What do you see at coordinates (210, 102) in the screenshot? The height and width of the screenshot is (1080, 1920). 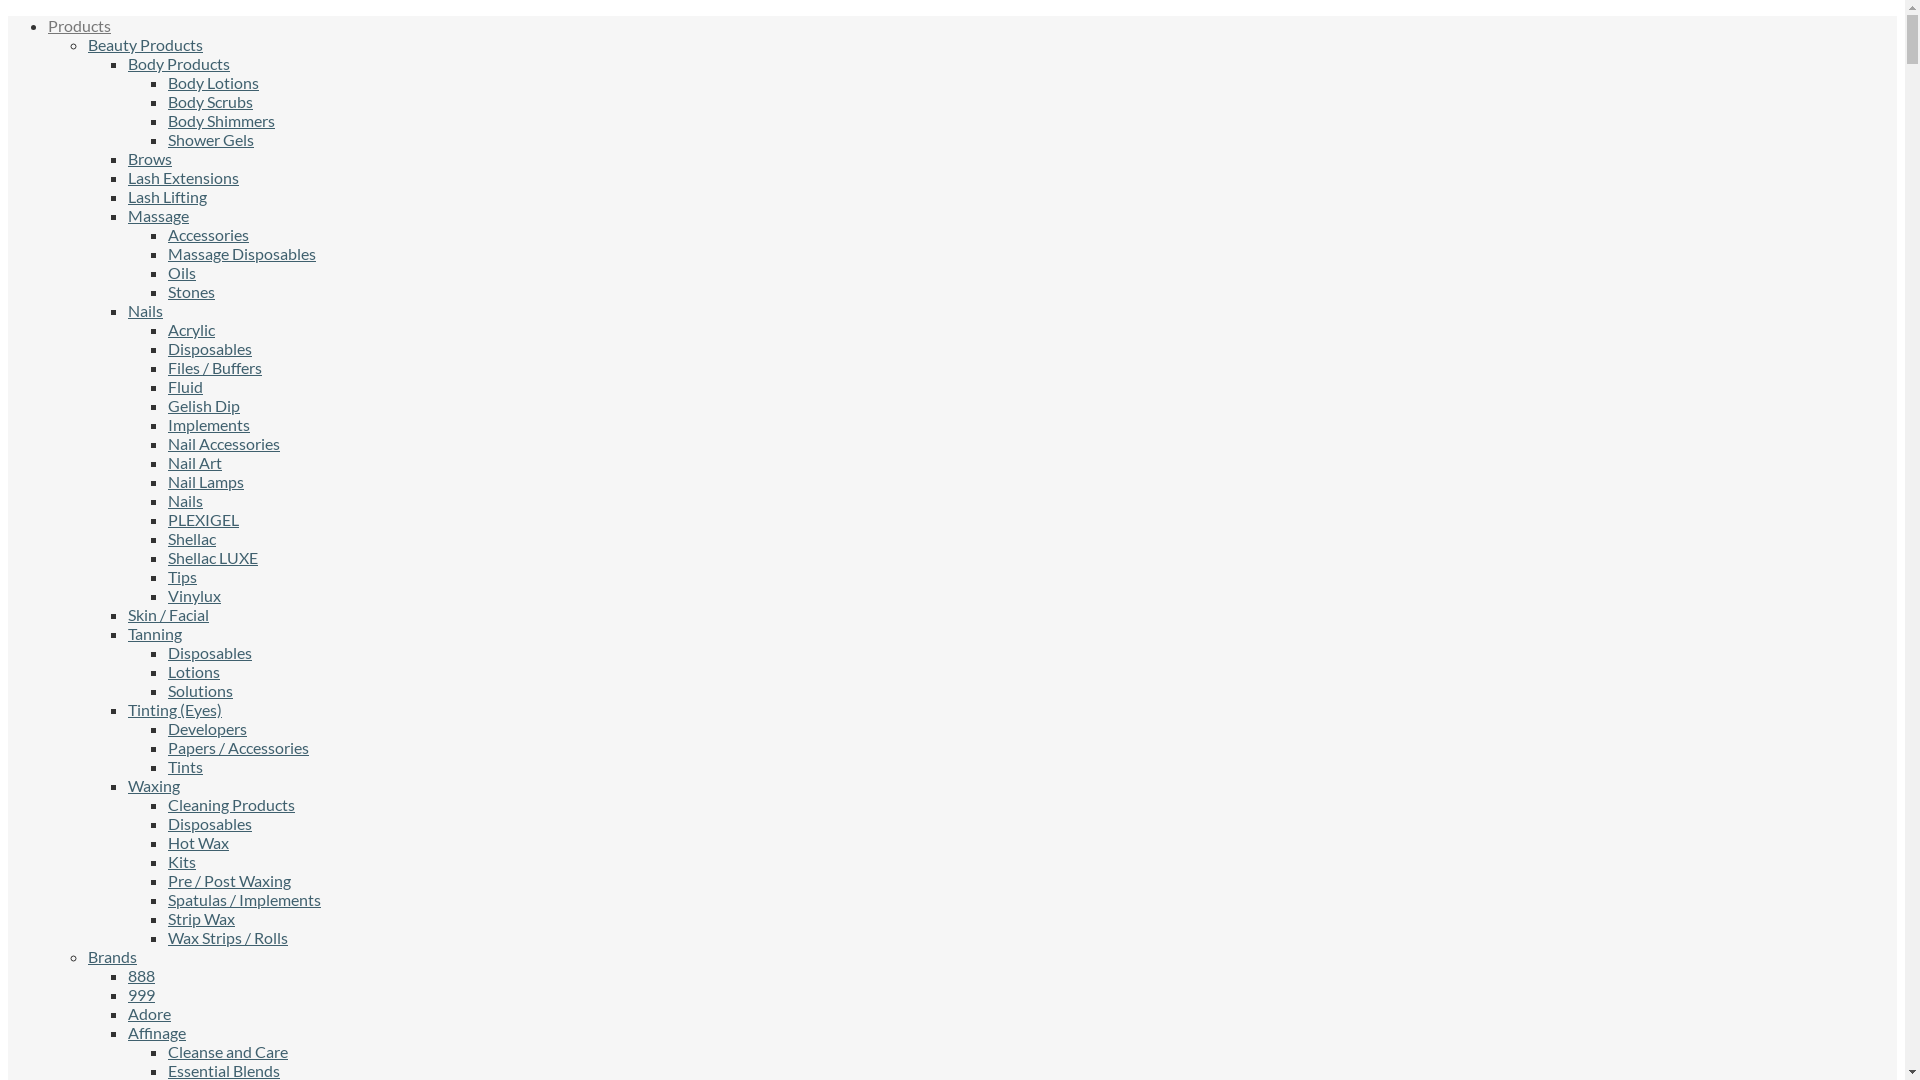 I see `Body Scrubs` at bounding box center [210, 102].